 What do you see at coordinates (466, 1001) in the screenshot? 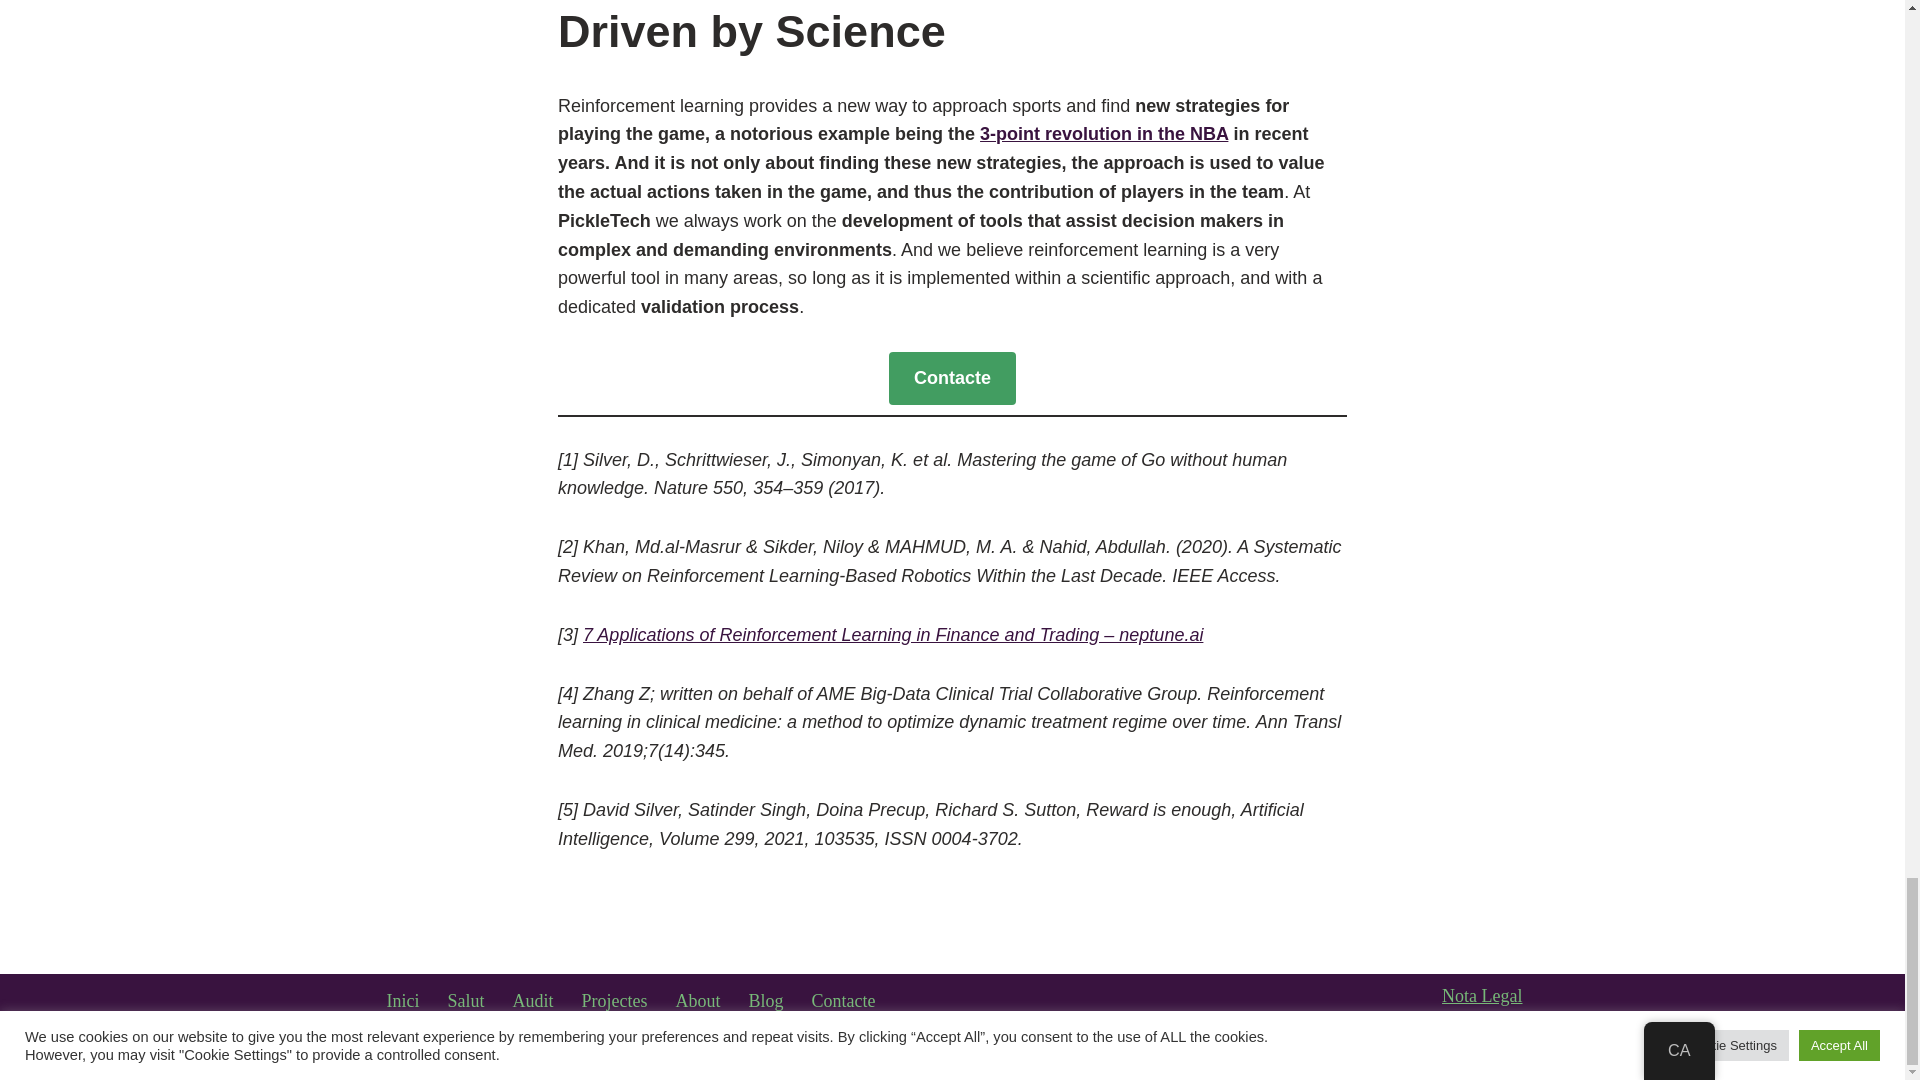
I see `Salut` at bounding box center [466, 1001].